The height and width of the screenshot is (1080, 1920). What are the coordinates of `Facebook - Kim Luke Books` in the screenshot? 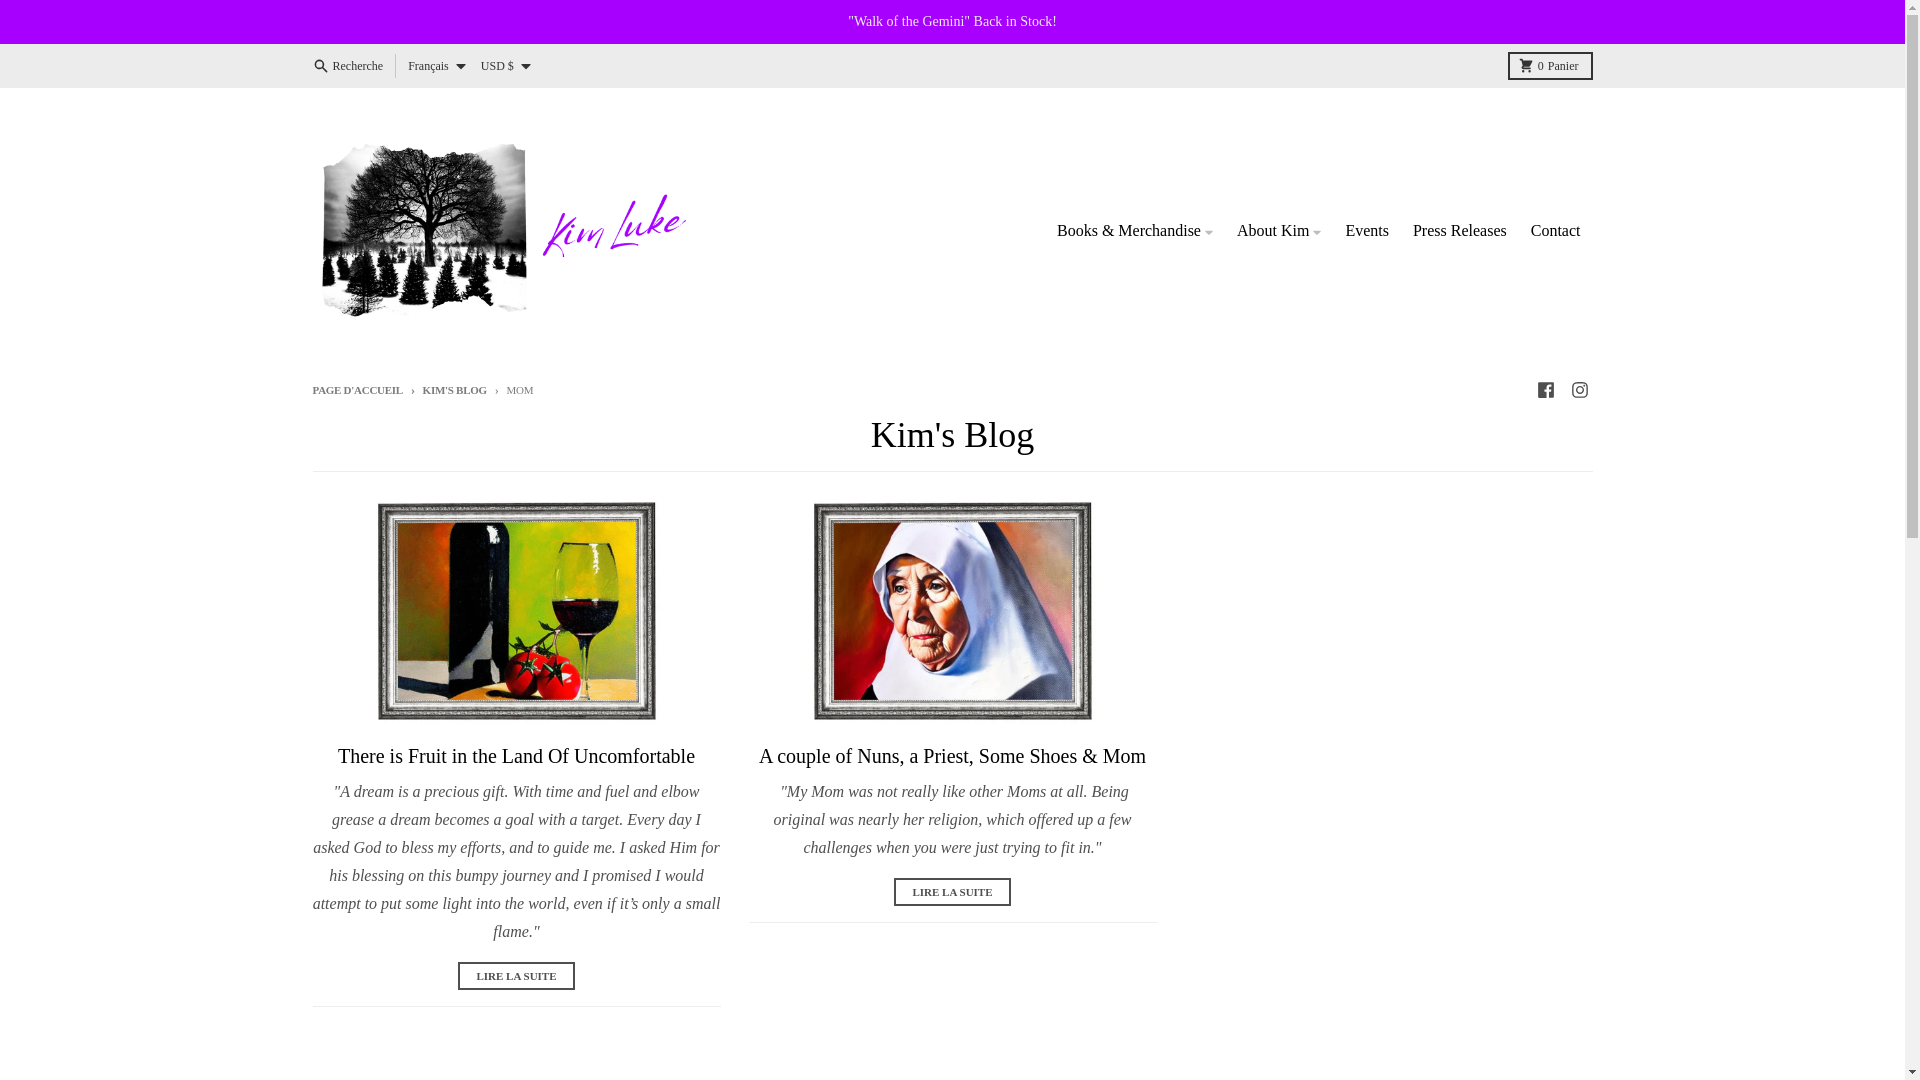 It's located at (1460, 230).